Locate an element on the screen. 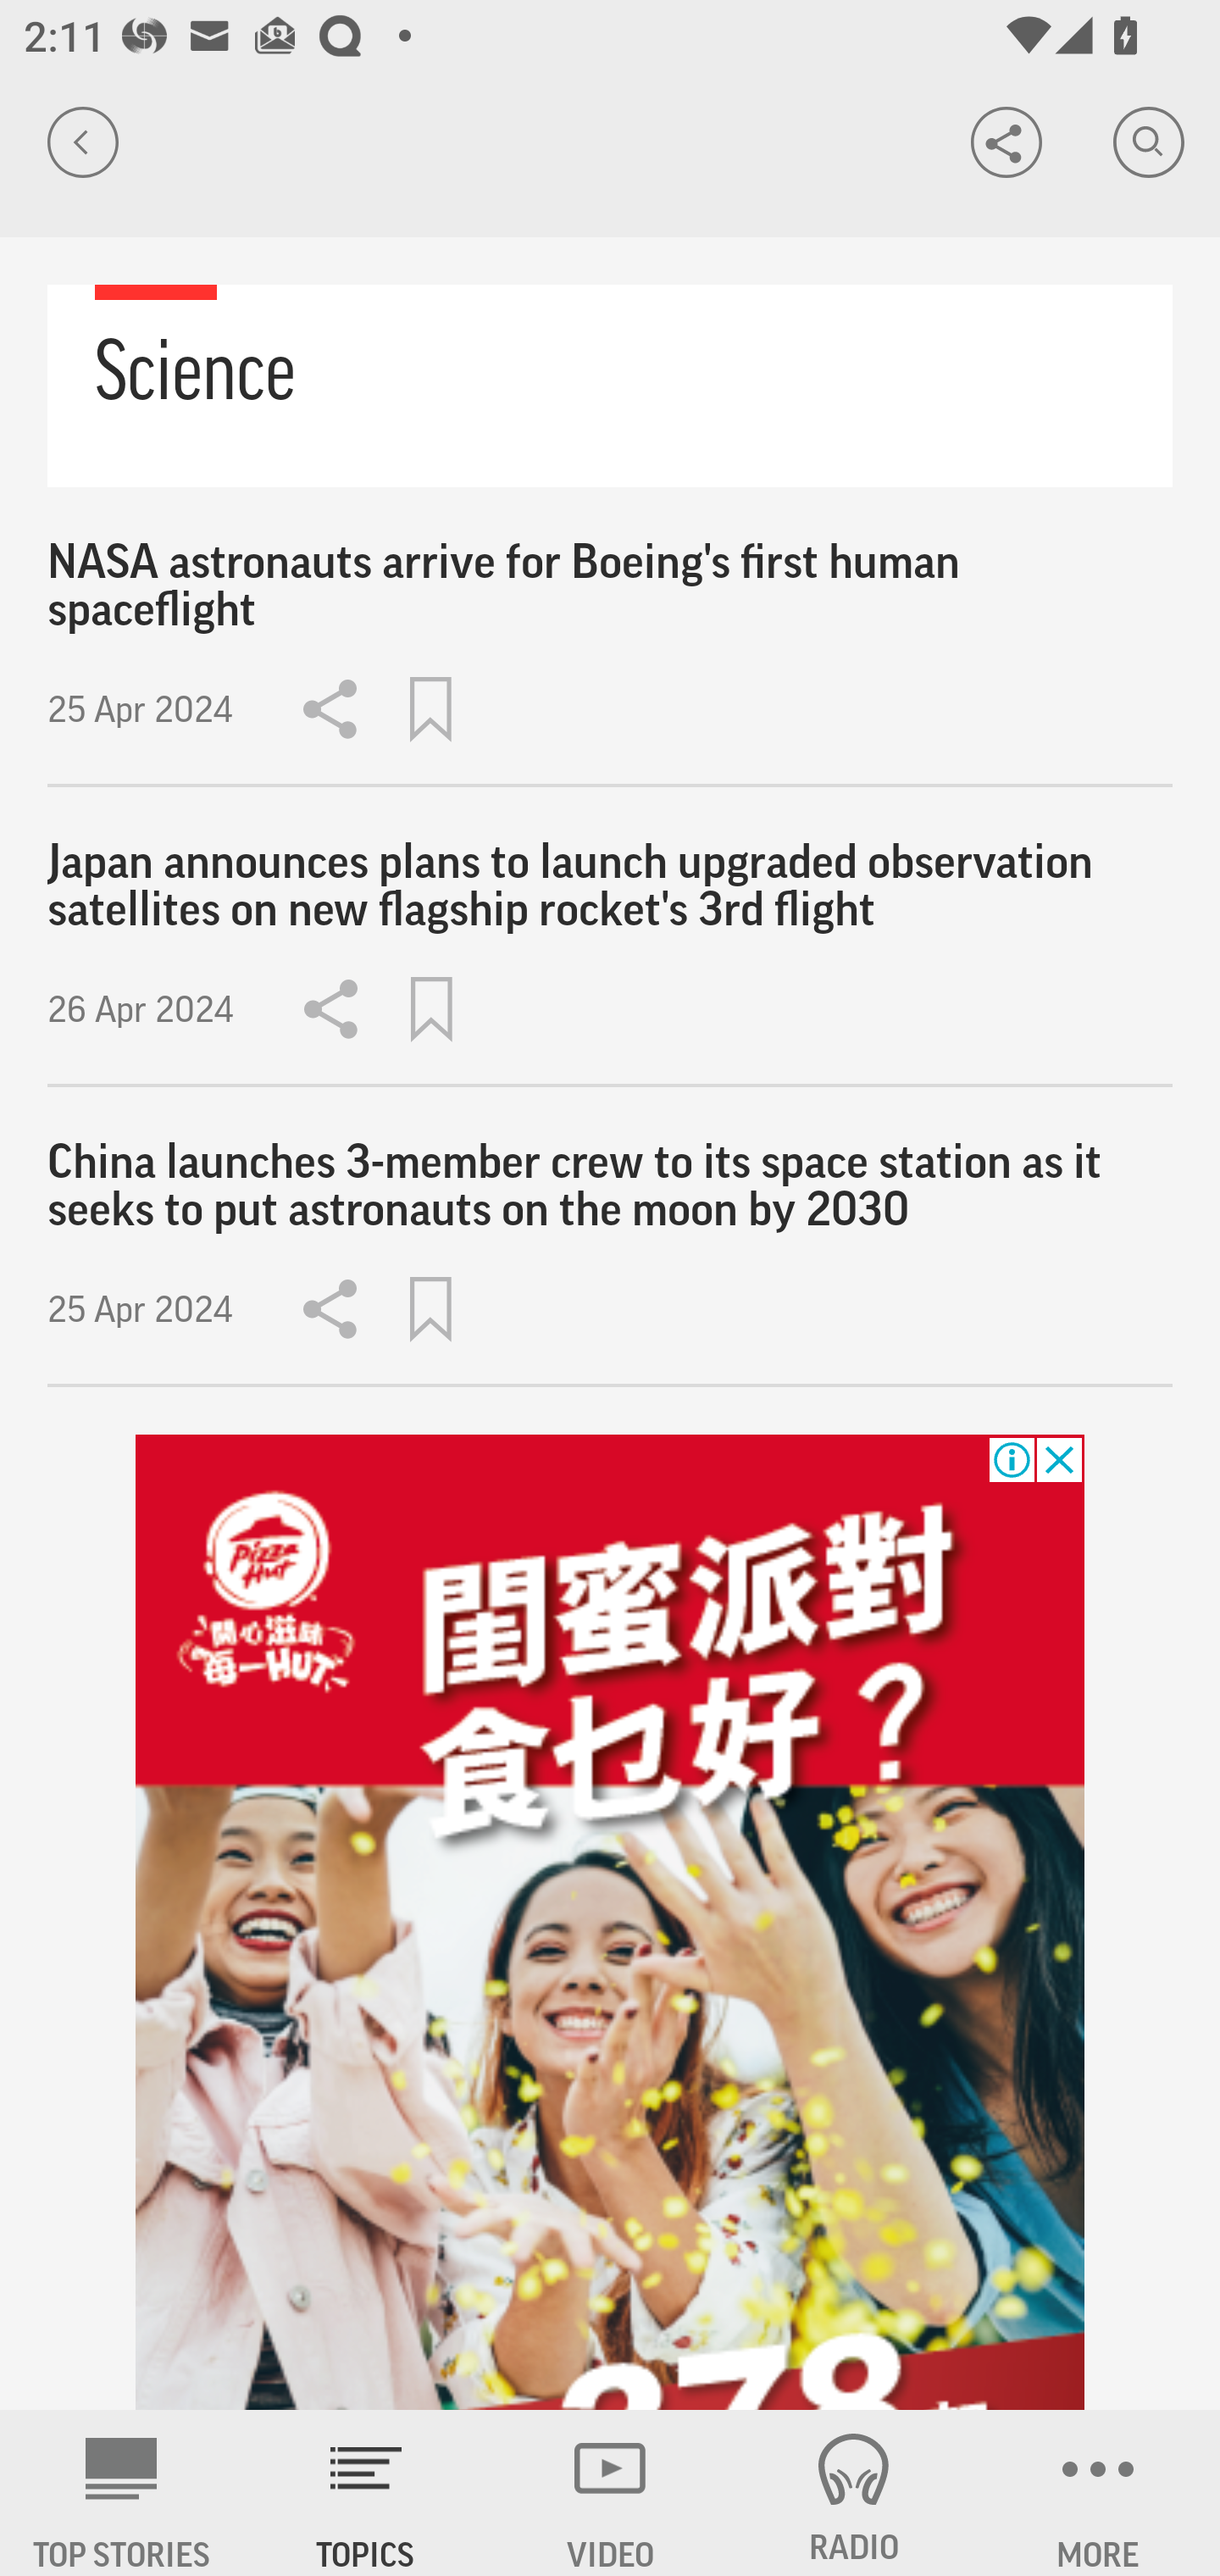 Image resolution: width=1220 pixels, height=2576 pixels. Advertisement is located at coordinates (610, 1923).